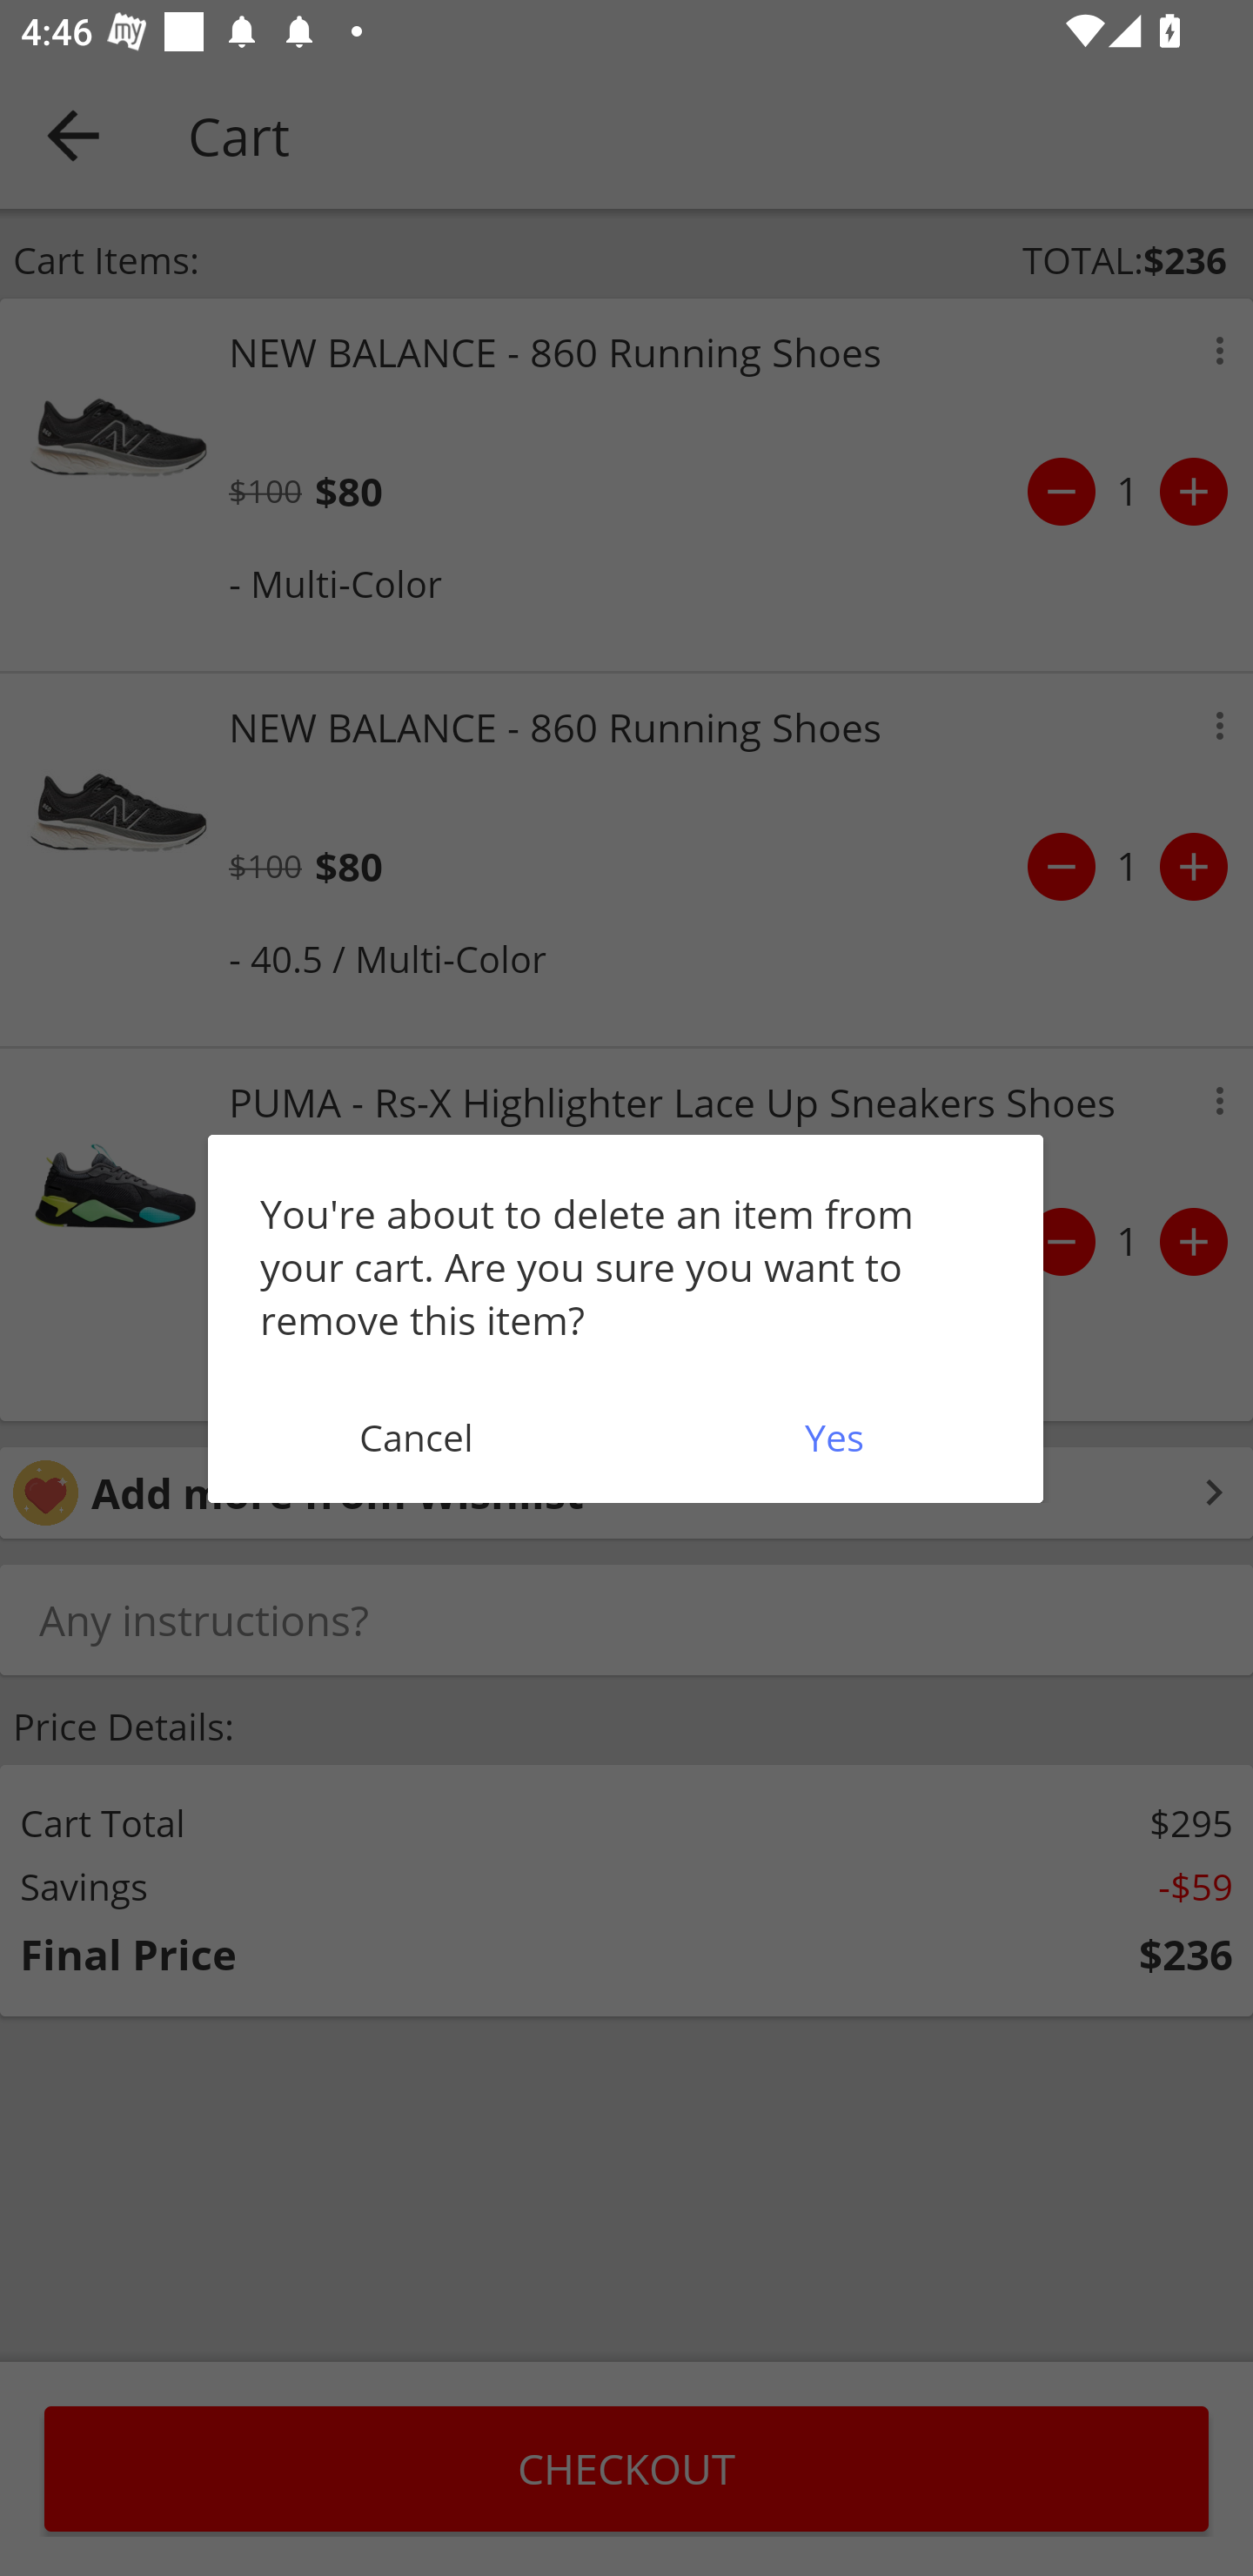 The width and height of the screenshot is (1253, 2576). What do you see at coordinates (416, 1437) in the screenshot?
I see `Cancel` at bounding box center [416, 1437].